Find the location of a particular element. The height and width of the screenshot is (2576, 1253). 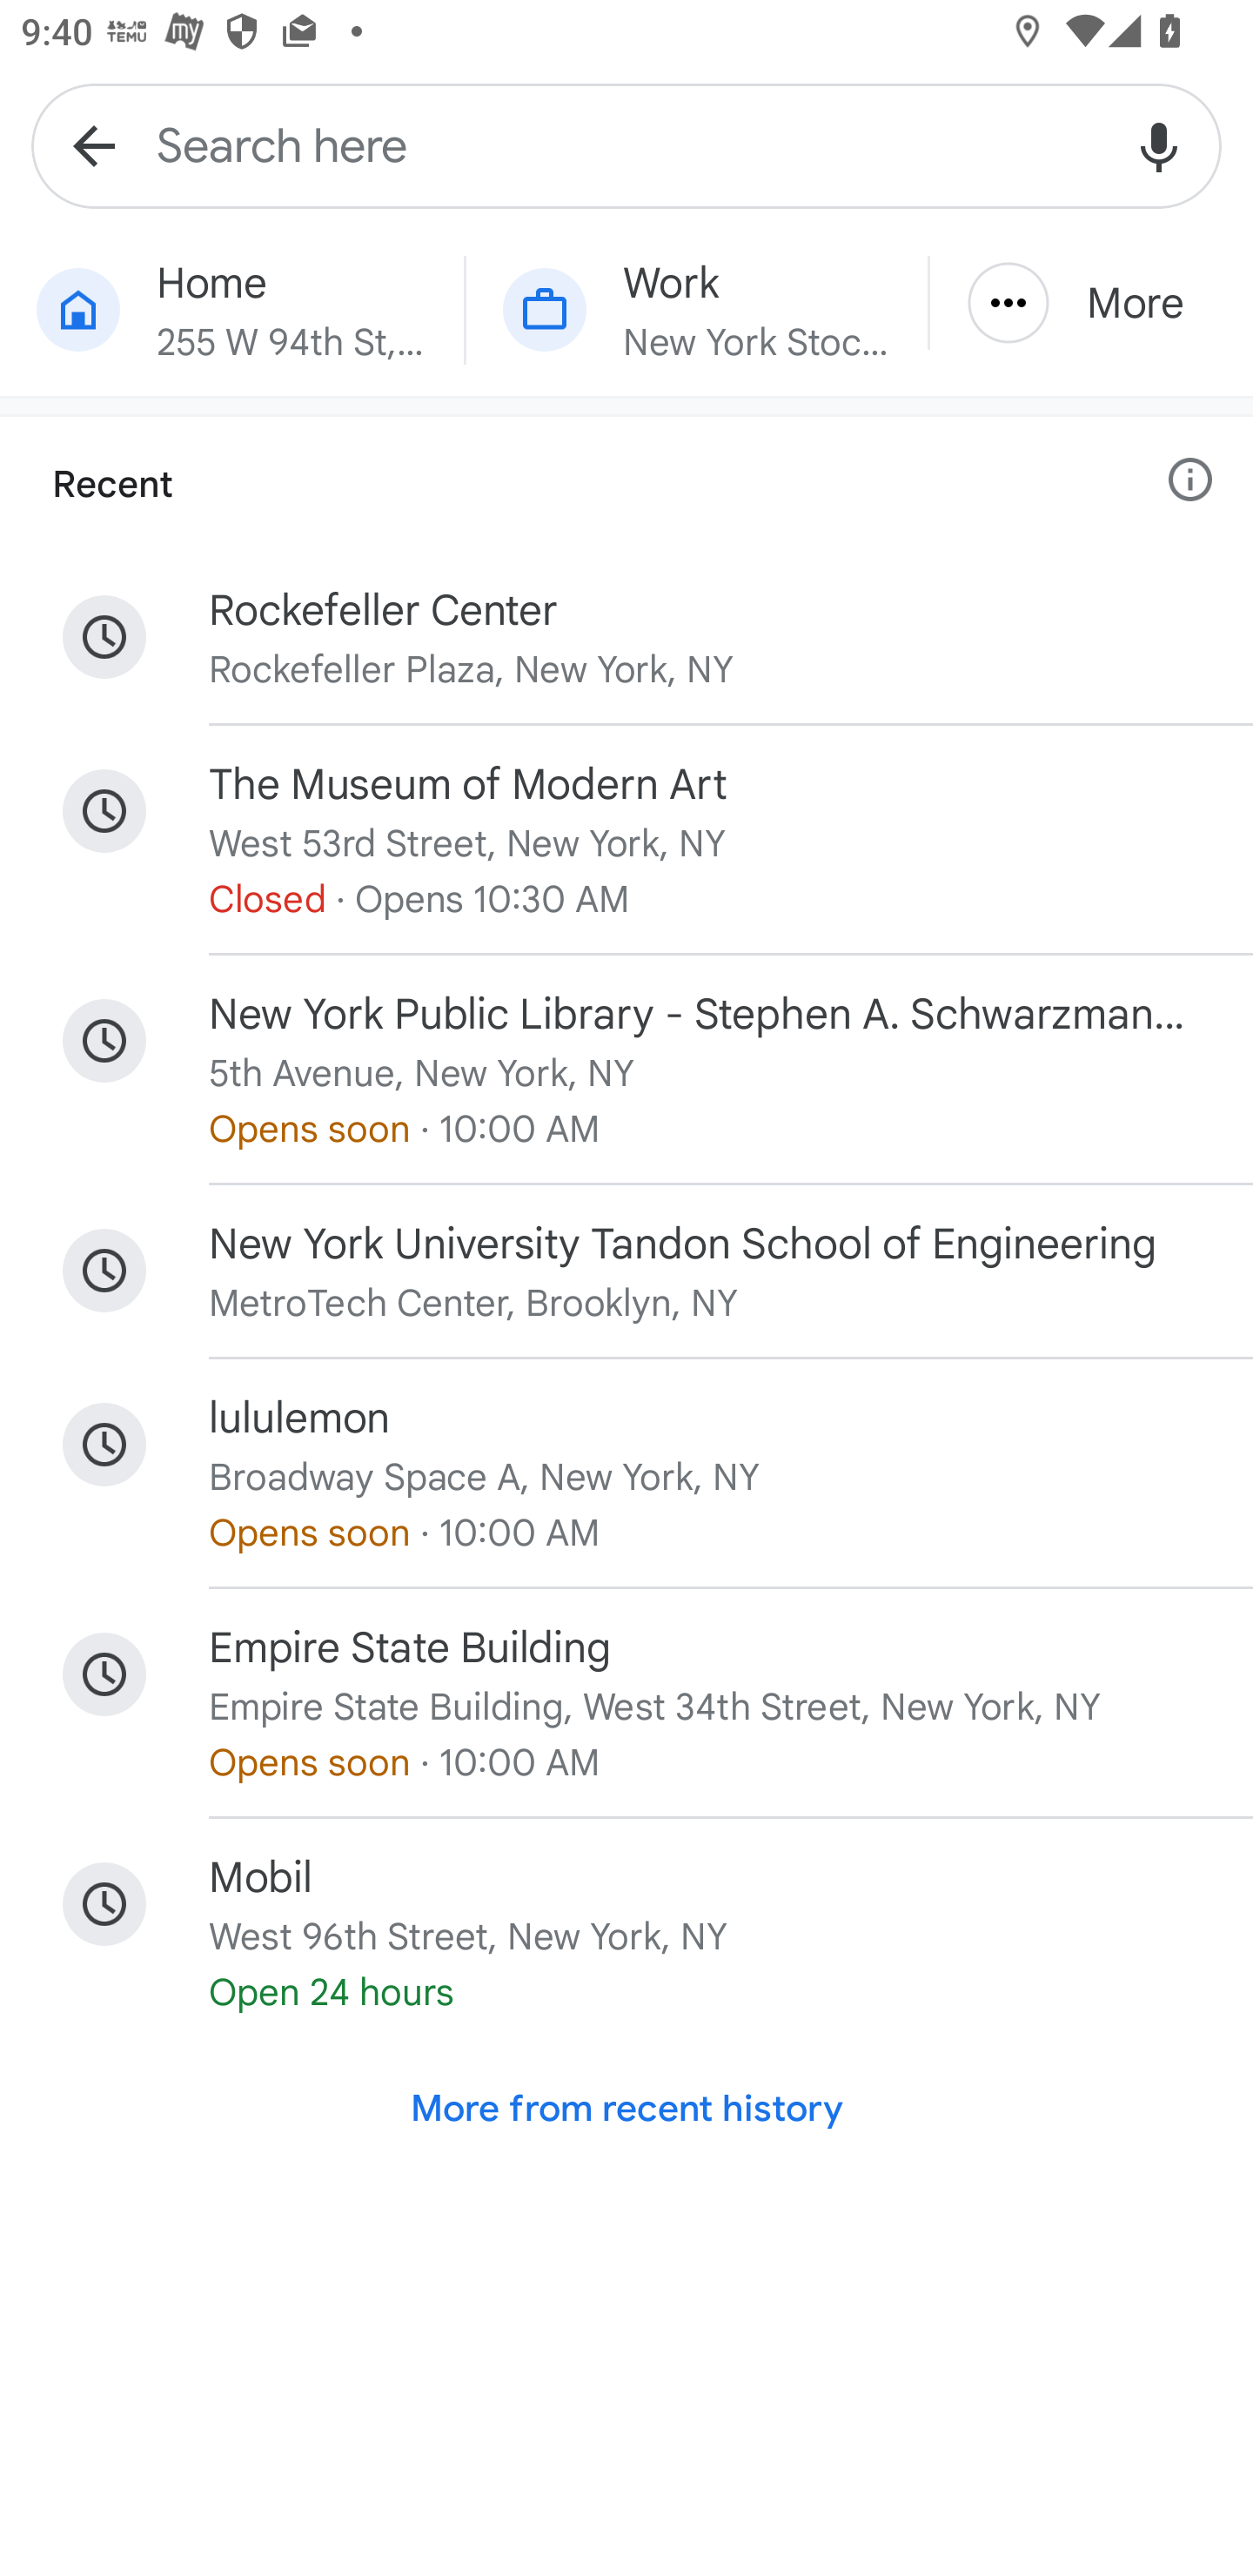

Voice search is located at coordinates (1159, 144).